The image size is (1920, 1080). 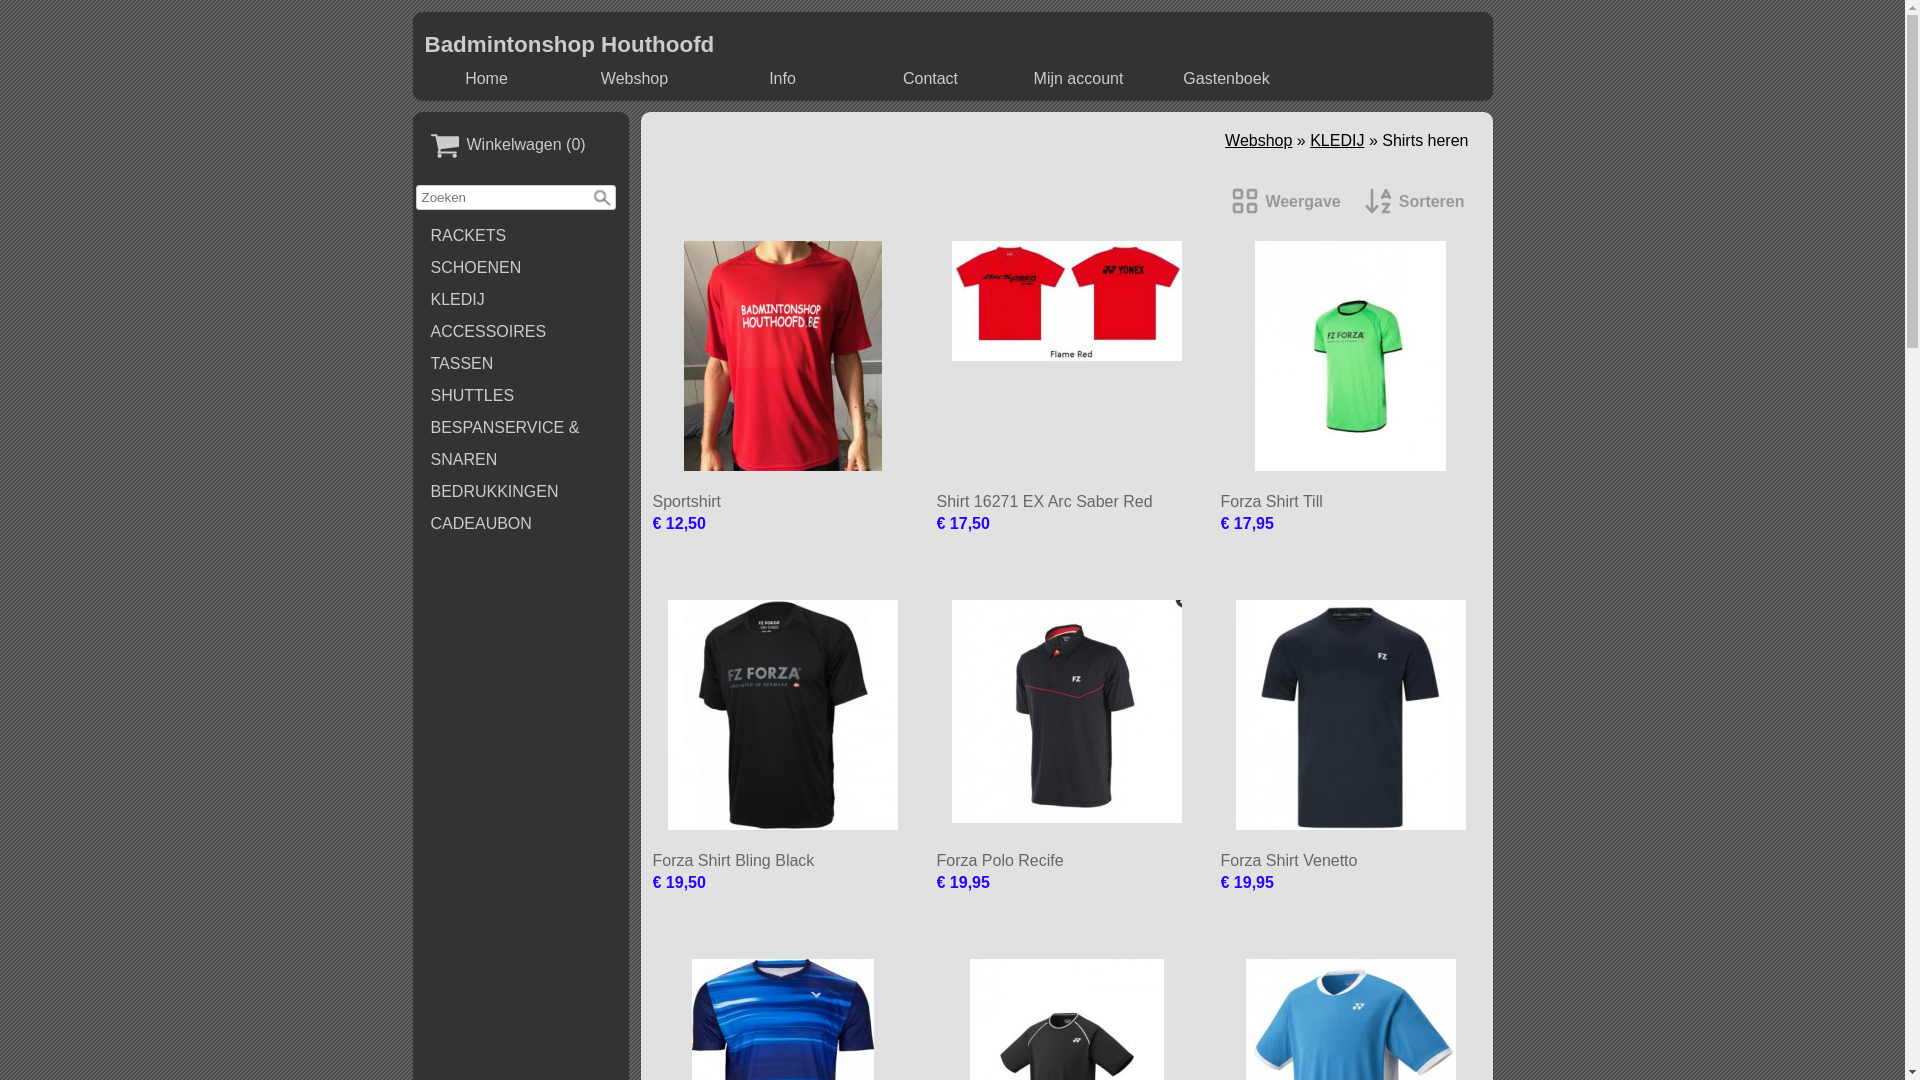 What do you see at coordinates (521, 444) in the screenshot?
I see `BESPANSERVICE & SNAREN` at bounding box center [521, 444].